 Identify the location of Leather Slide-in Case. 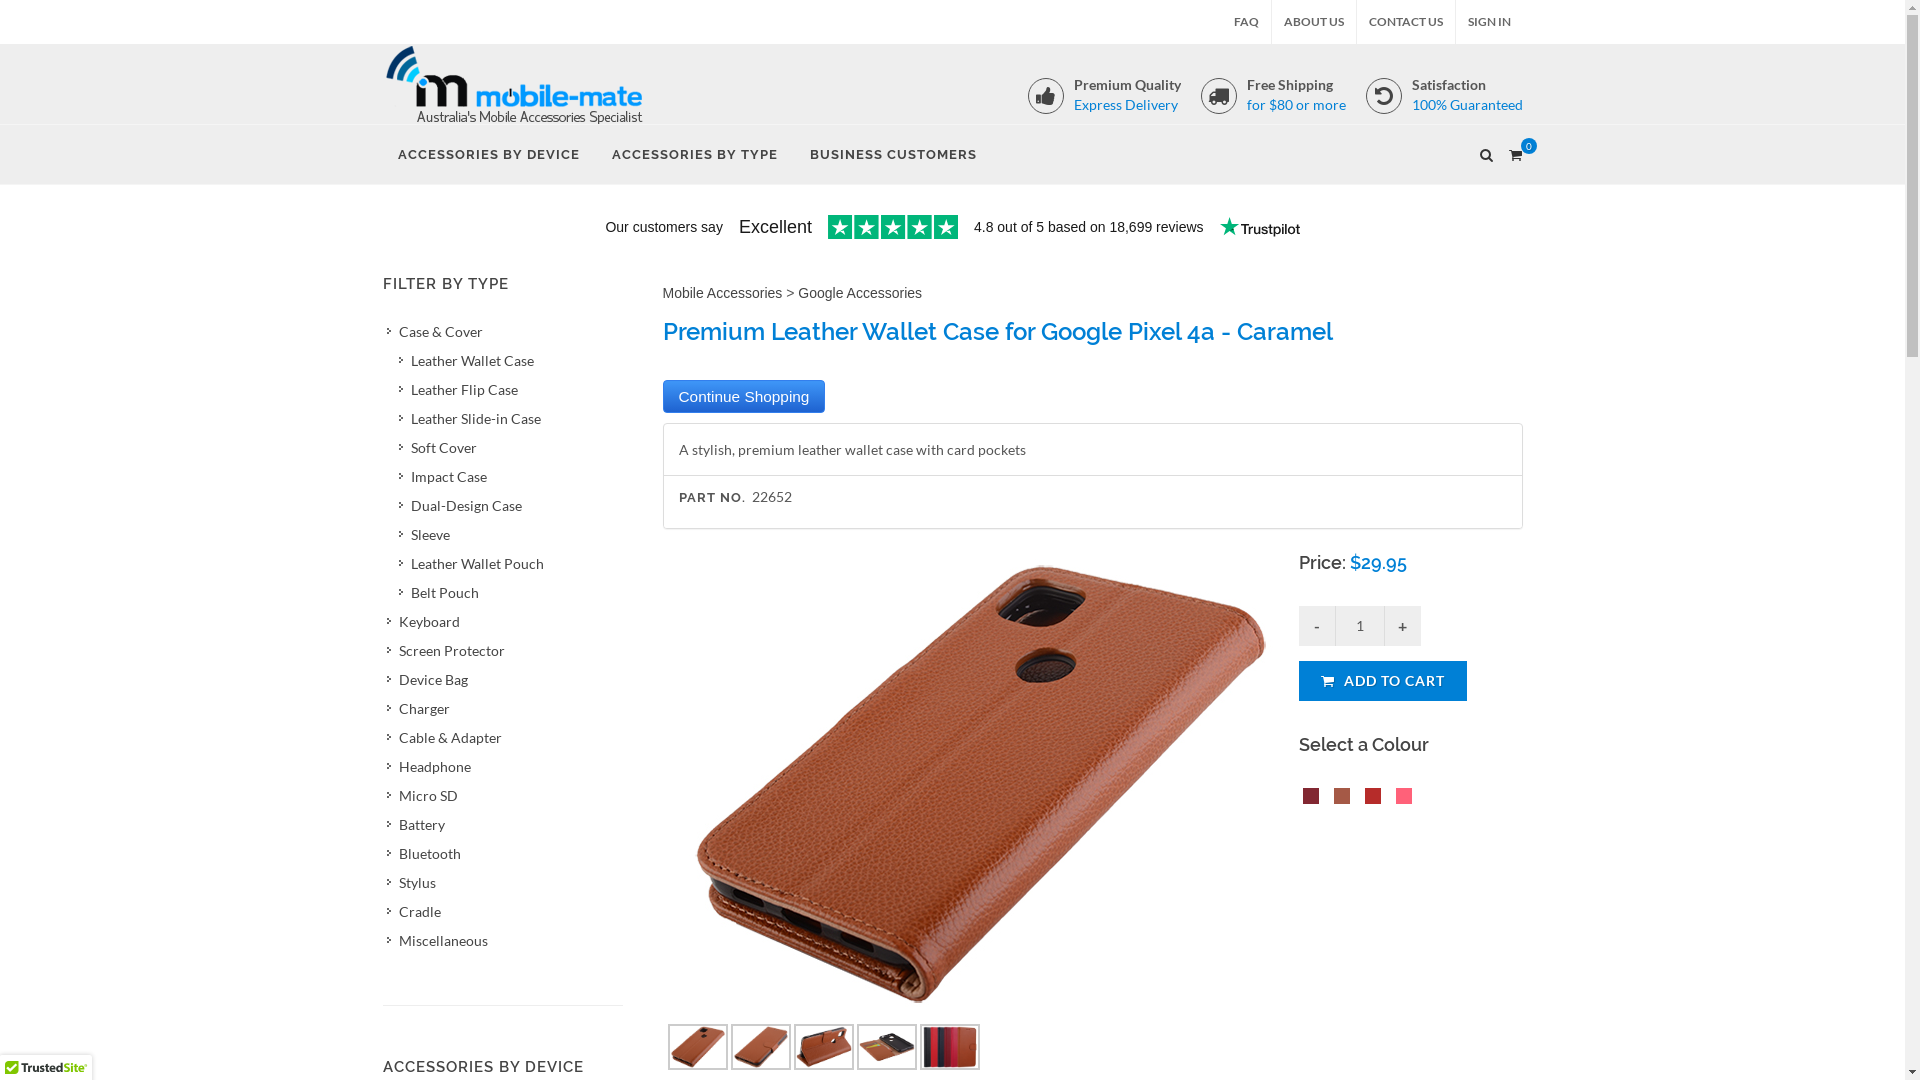
(508, 418).